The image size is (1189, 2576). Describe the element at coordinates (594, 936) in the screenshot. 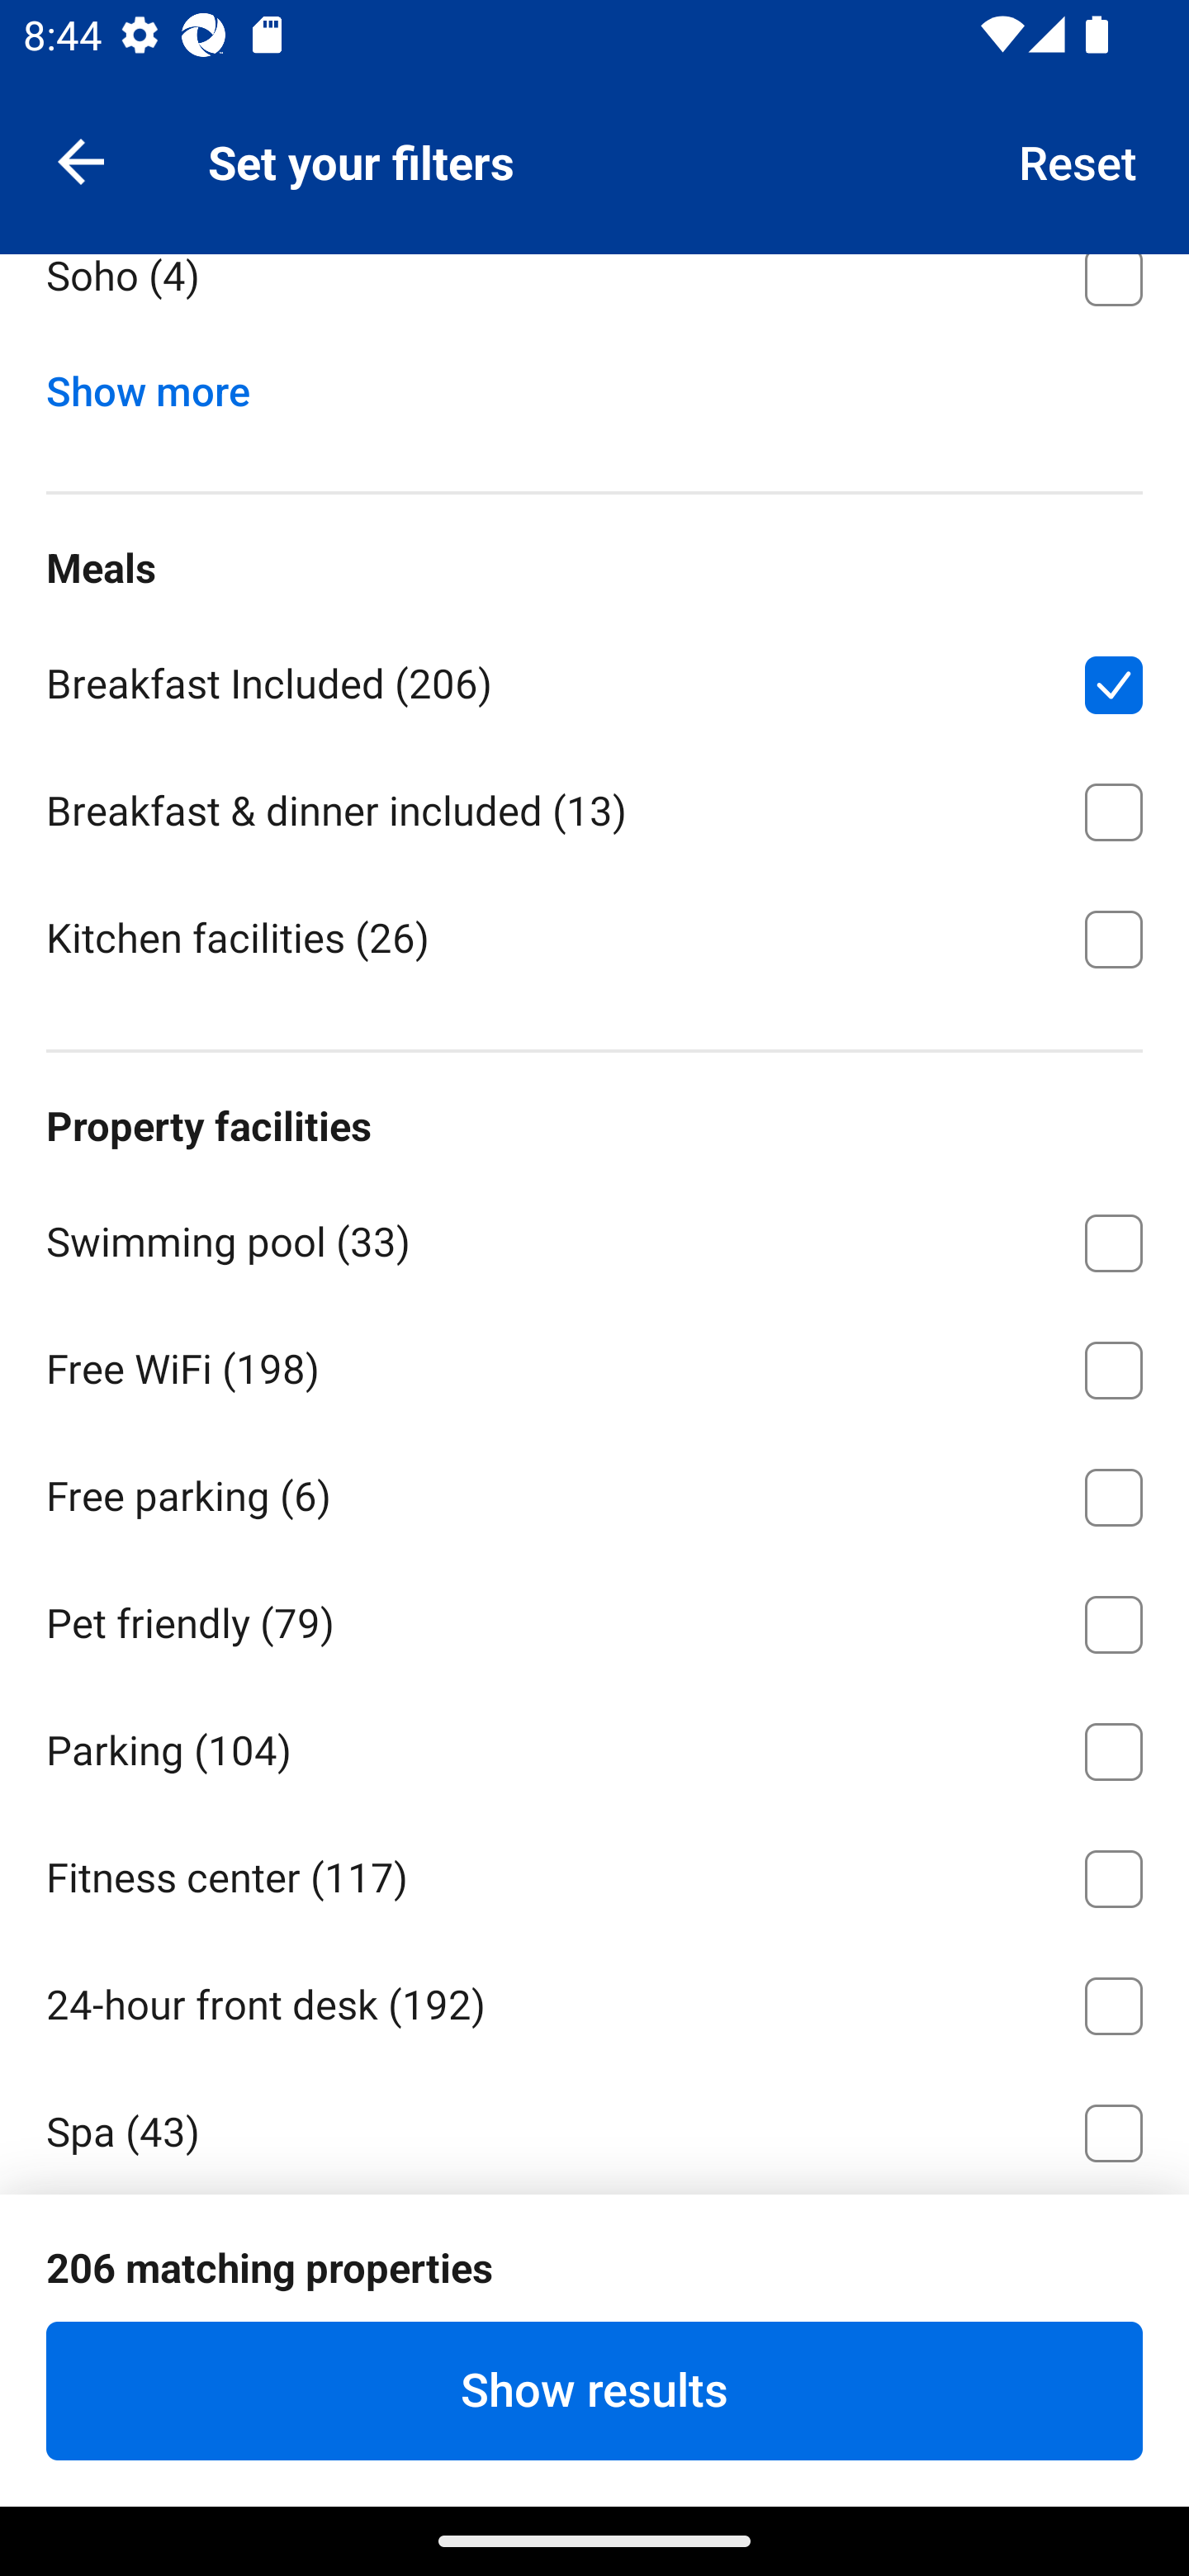

I see `Kitchen facilities ⁦(26)` at that location.